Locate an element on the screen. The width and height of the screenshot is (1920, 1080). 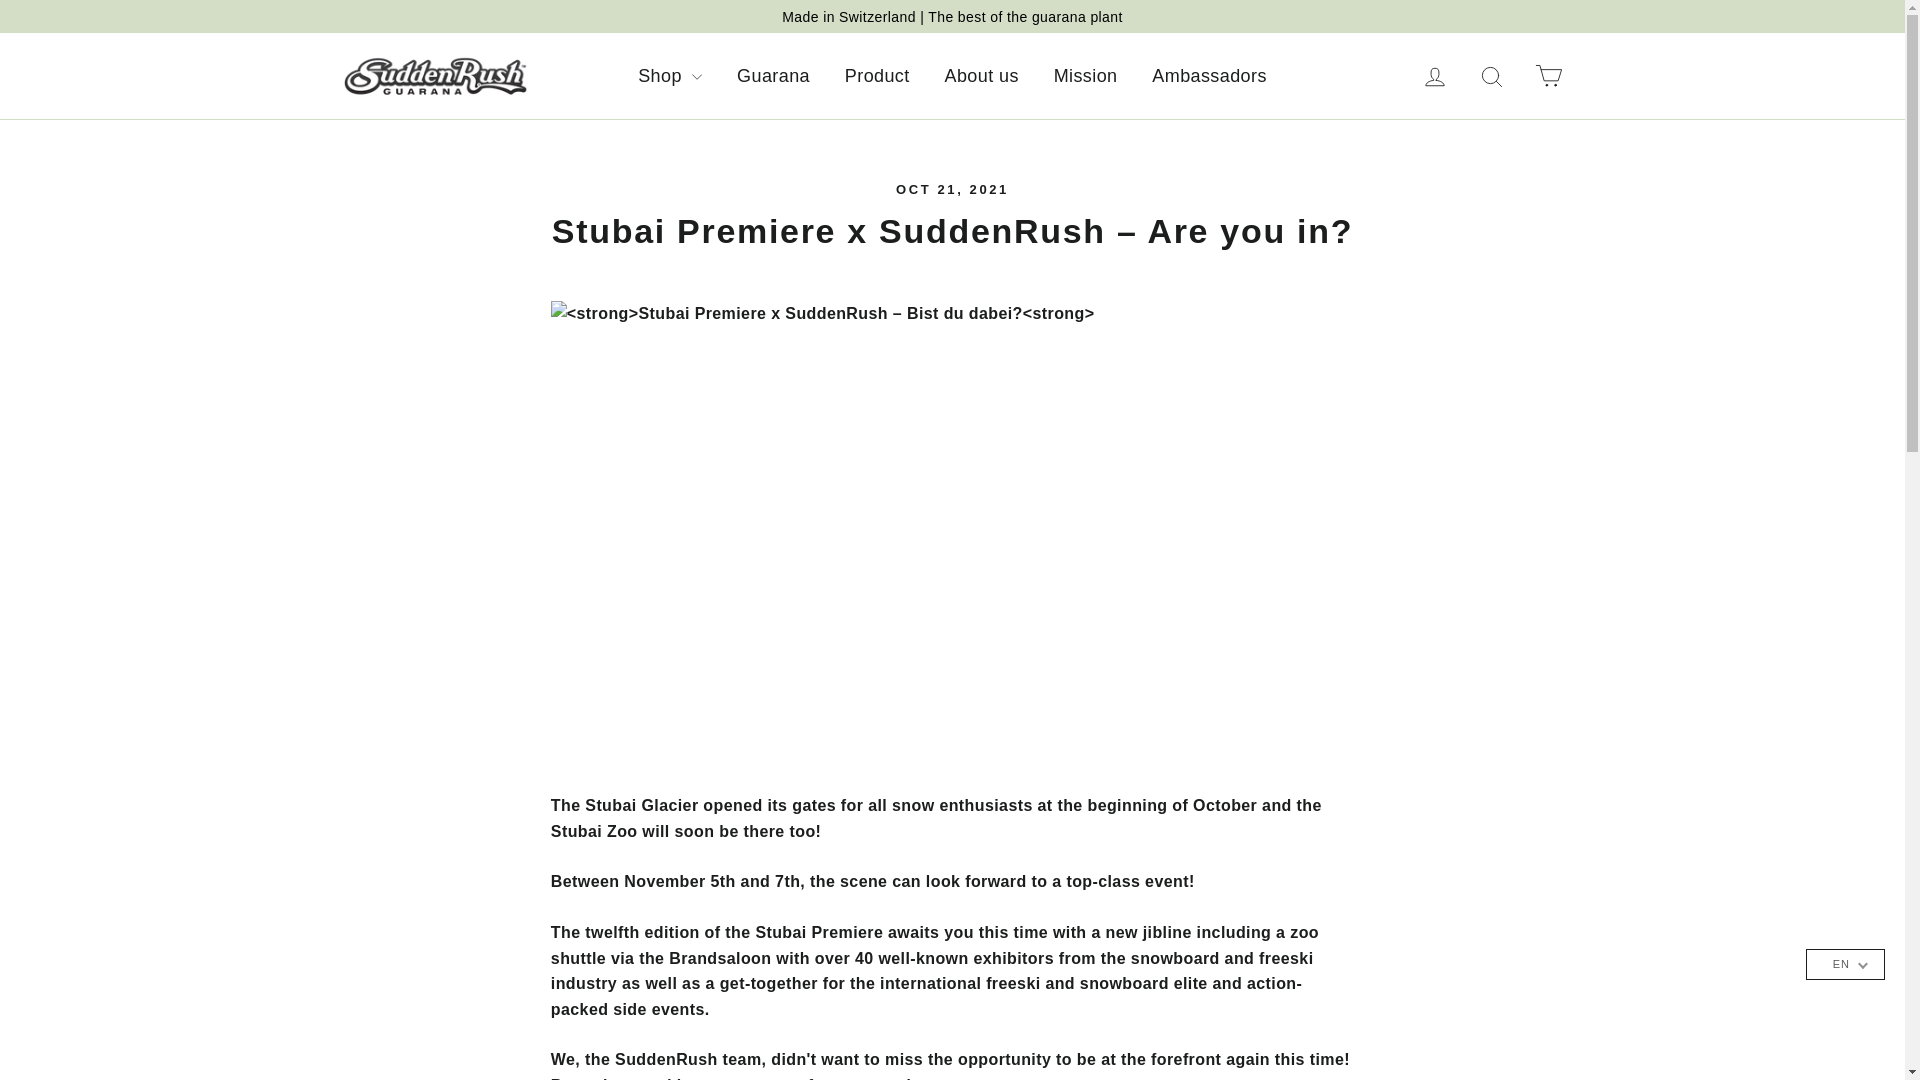
Product is located at coordinates (877, 76).